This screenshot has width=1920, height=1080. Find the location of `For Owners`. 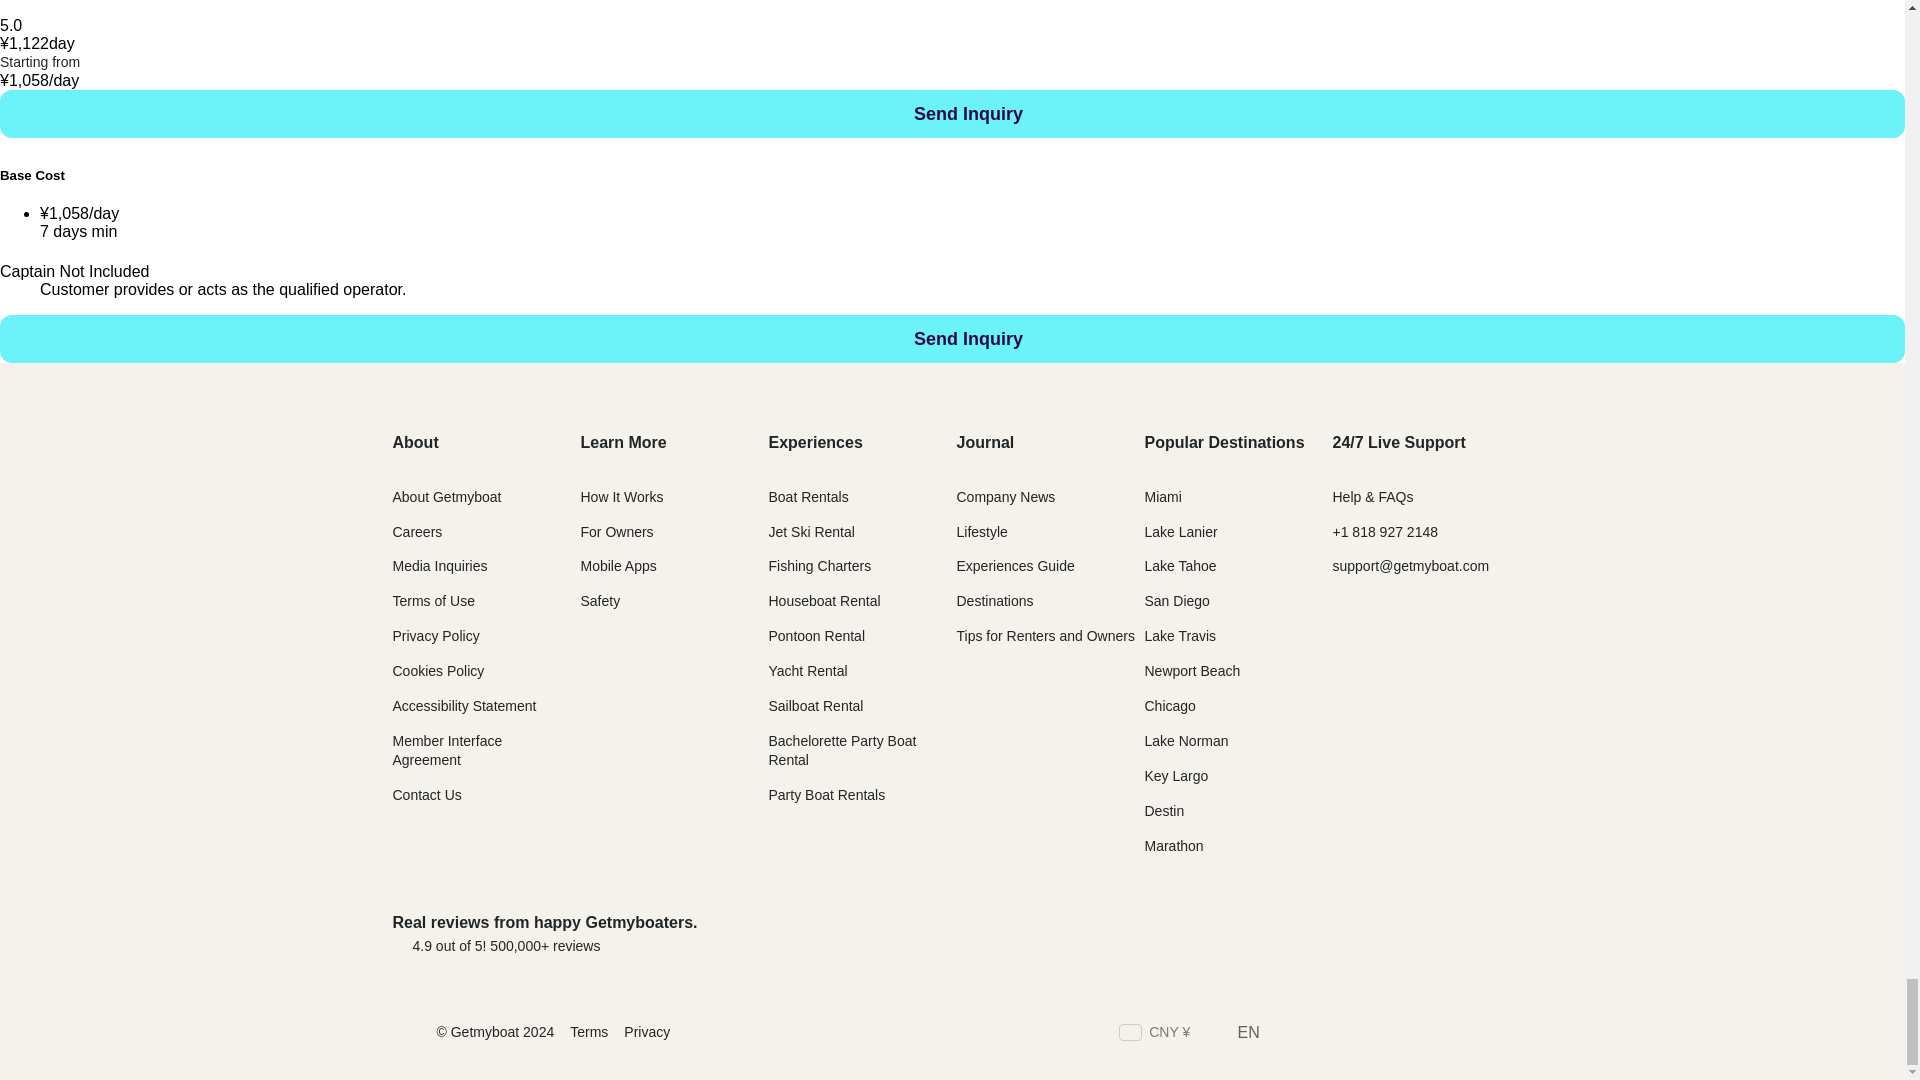

For Owners is located at coordinates (616, 532).